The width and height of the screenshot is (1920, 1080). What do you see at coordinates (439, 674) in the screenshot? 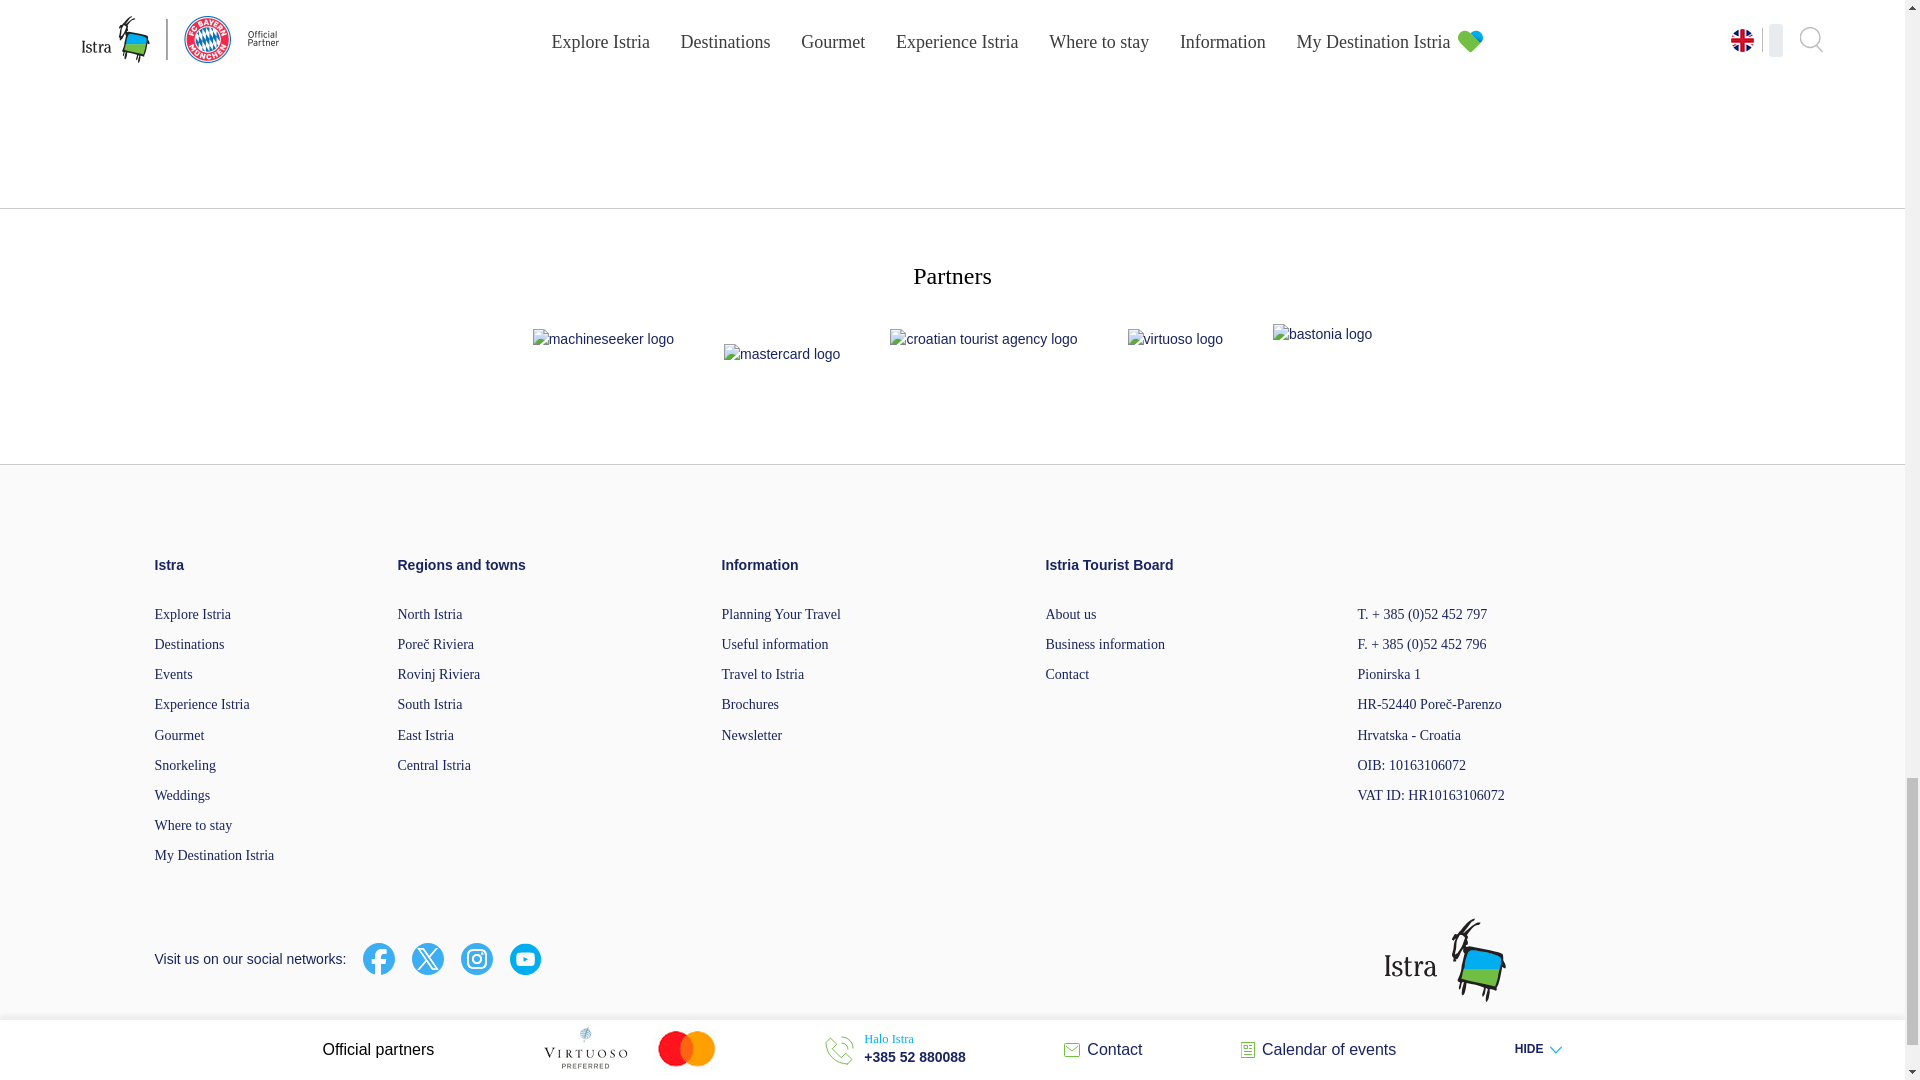
I see `Rovinj Riviera` at bounding box center [439, 674].